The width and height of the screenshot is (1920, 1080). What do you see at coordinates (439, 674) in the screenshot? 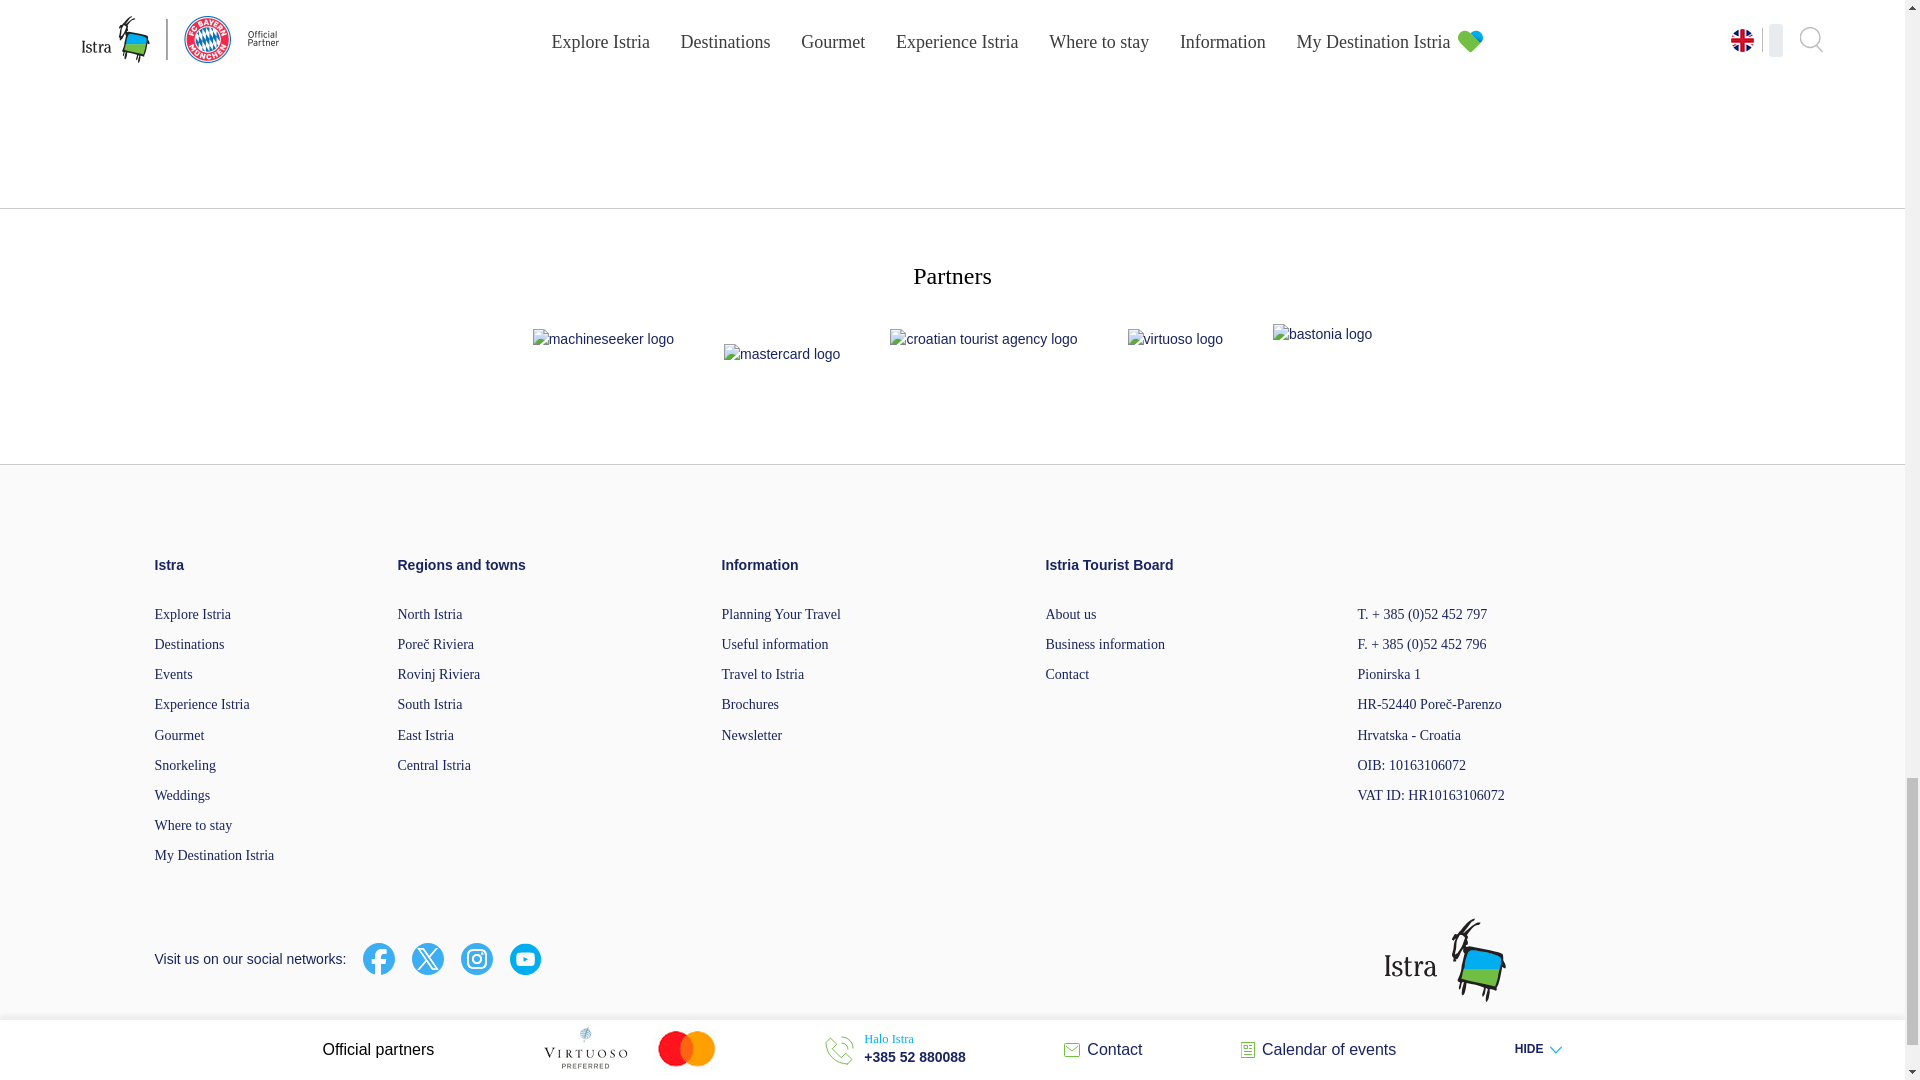
I see `Rovinj Riviera` at bounding box center [439, 674].